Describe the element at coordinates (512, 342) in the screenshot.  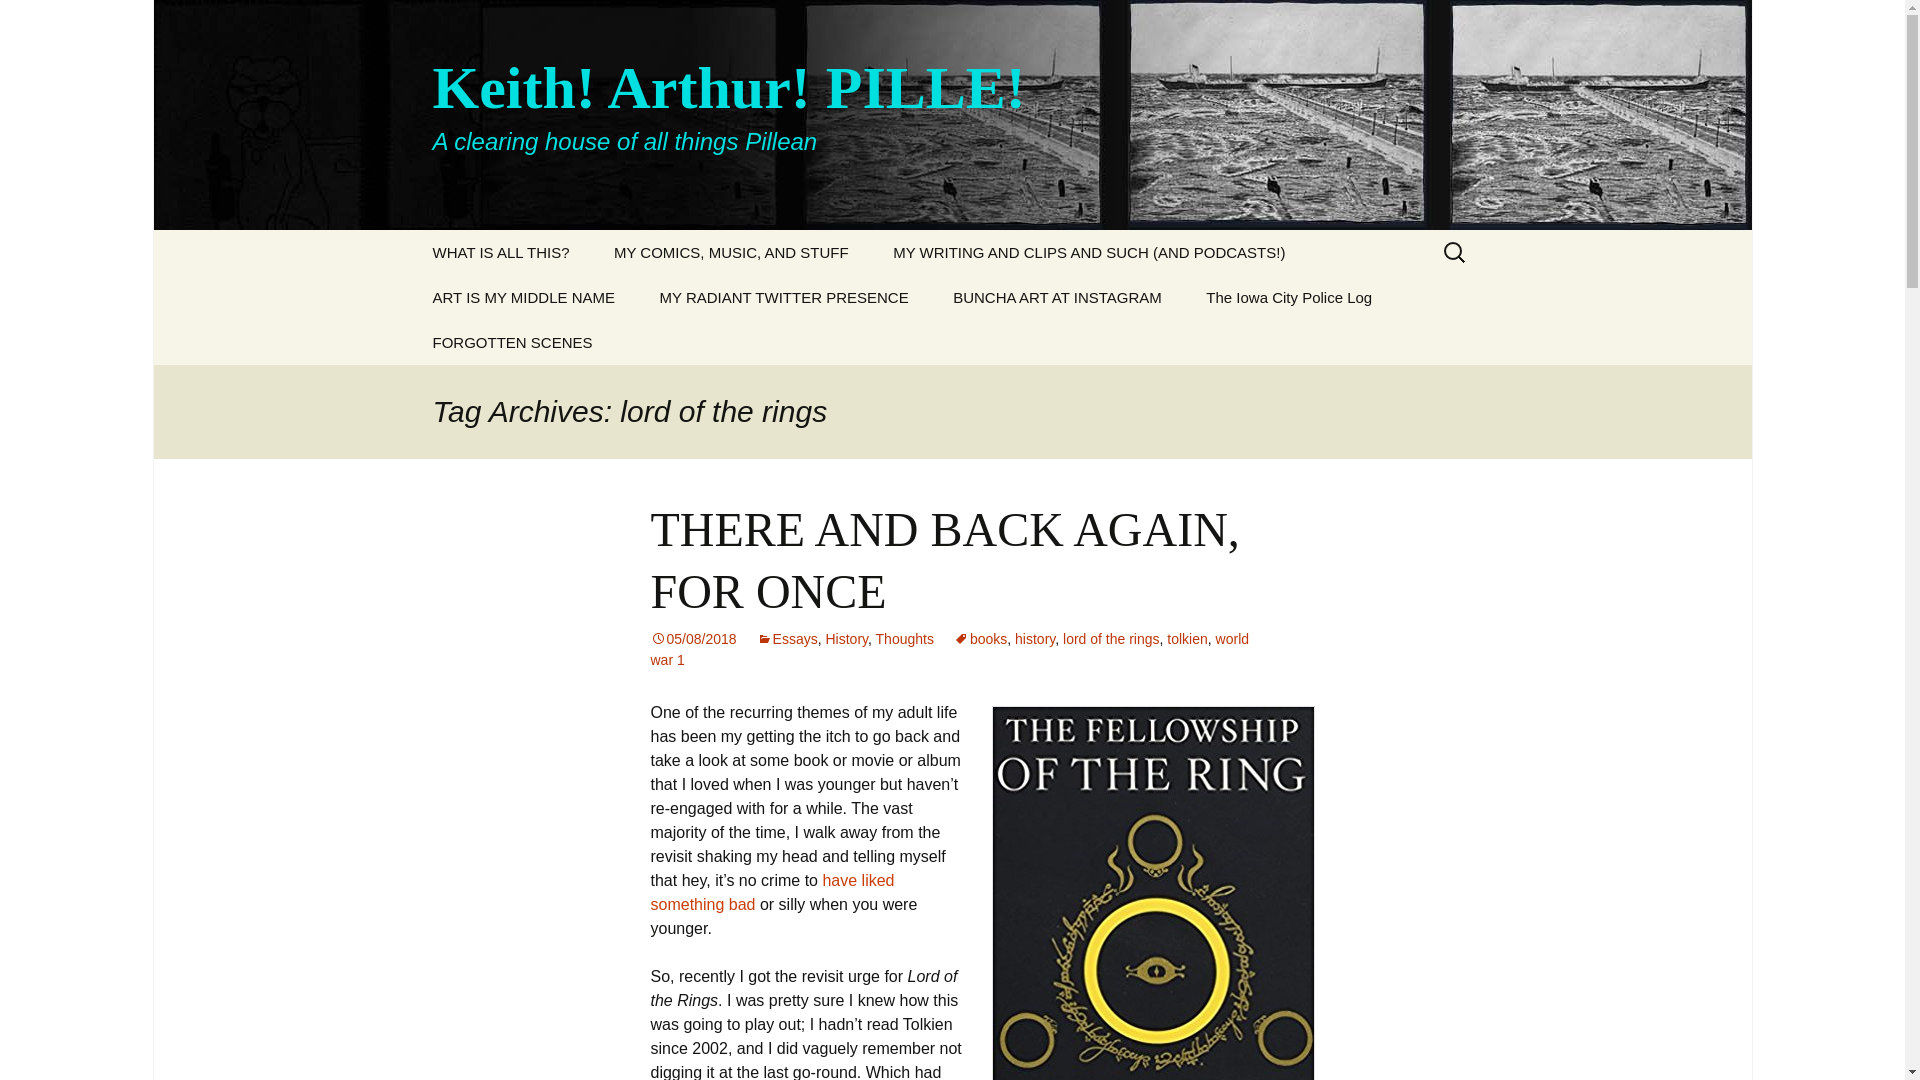
I see `FORGOTTEN SCENES` at that location.